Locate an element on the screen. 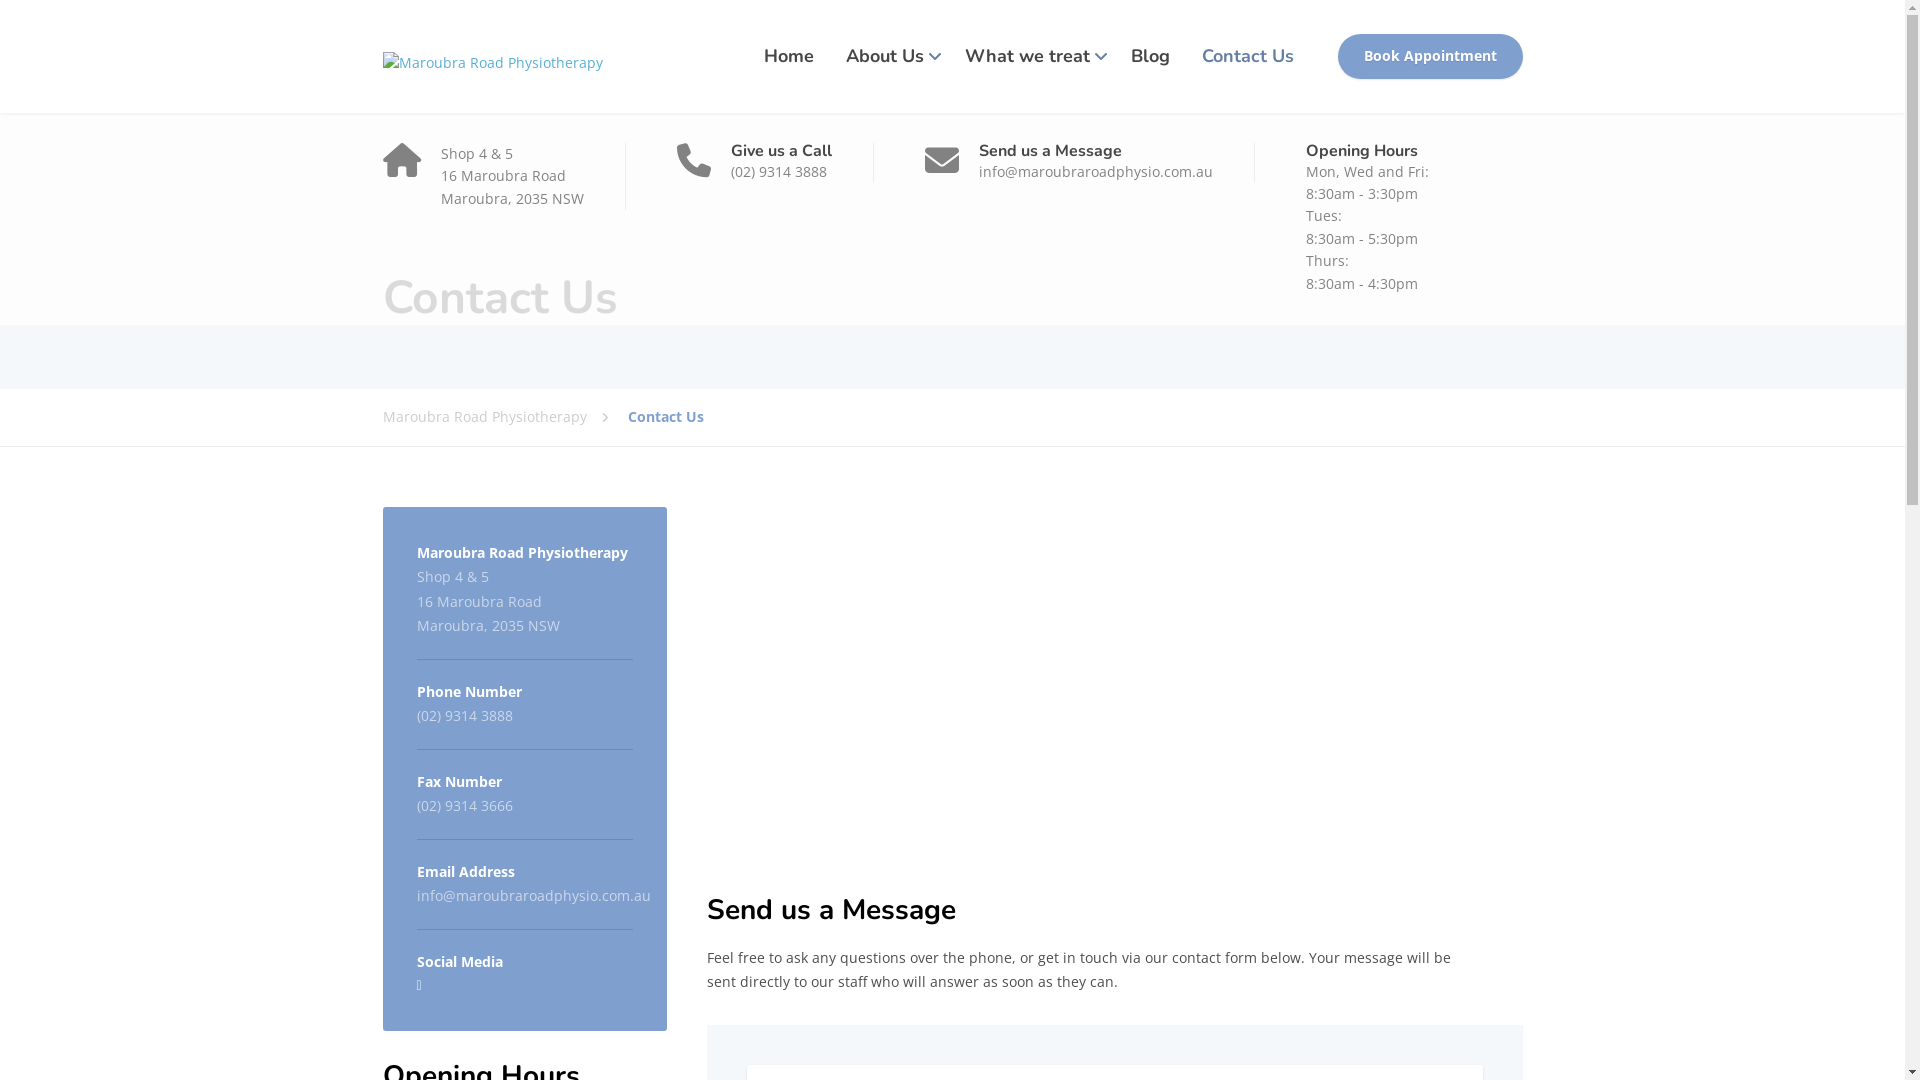  What we treat is located at coordinates (1031, 56).